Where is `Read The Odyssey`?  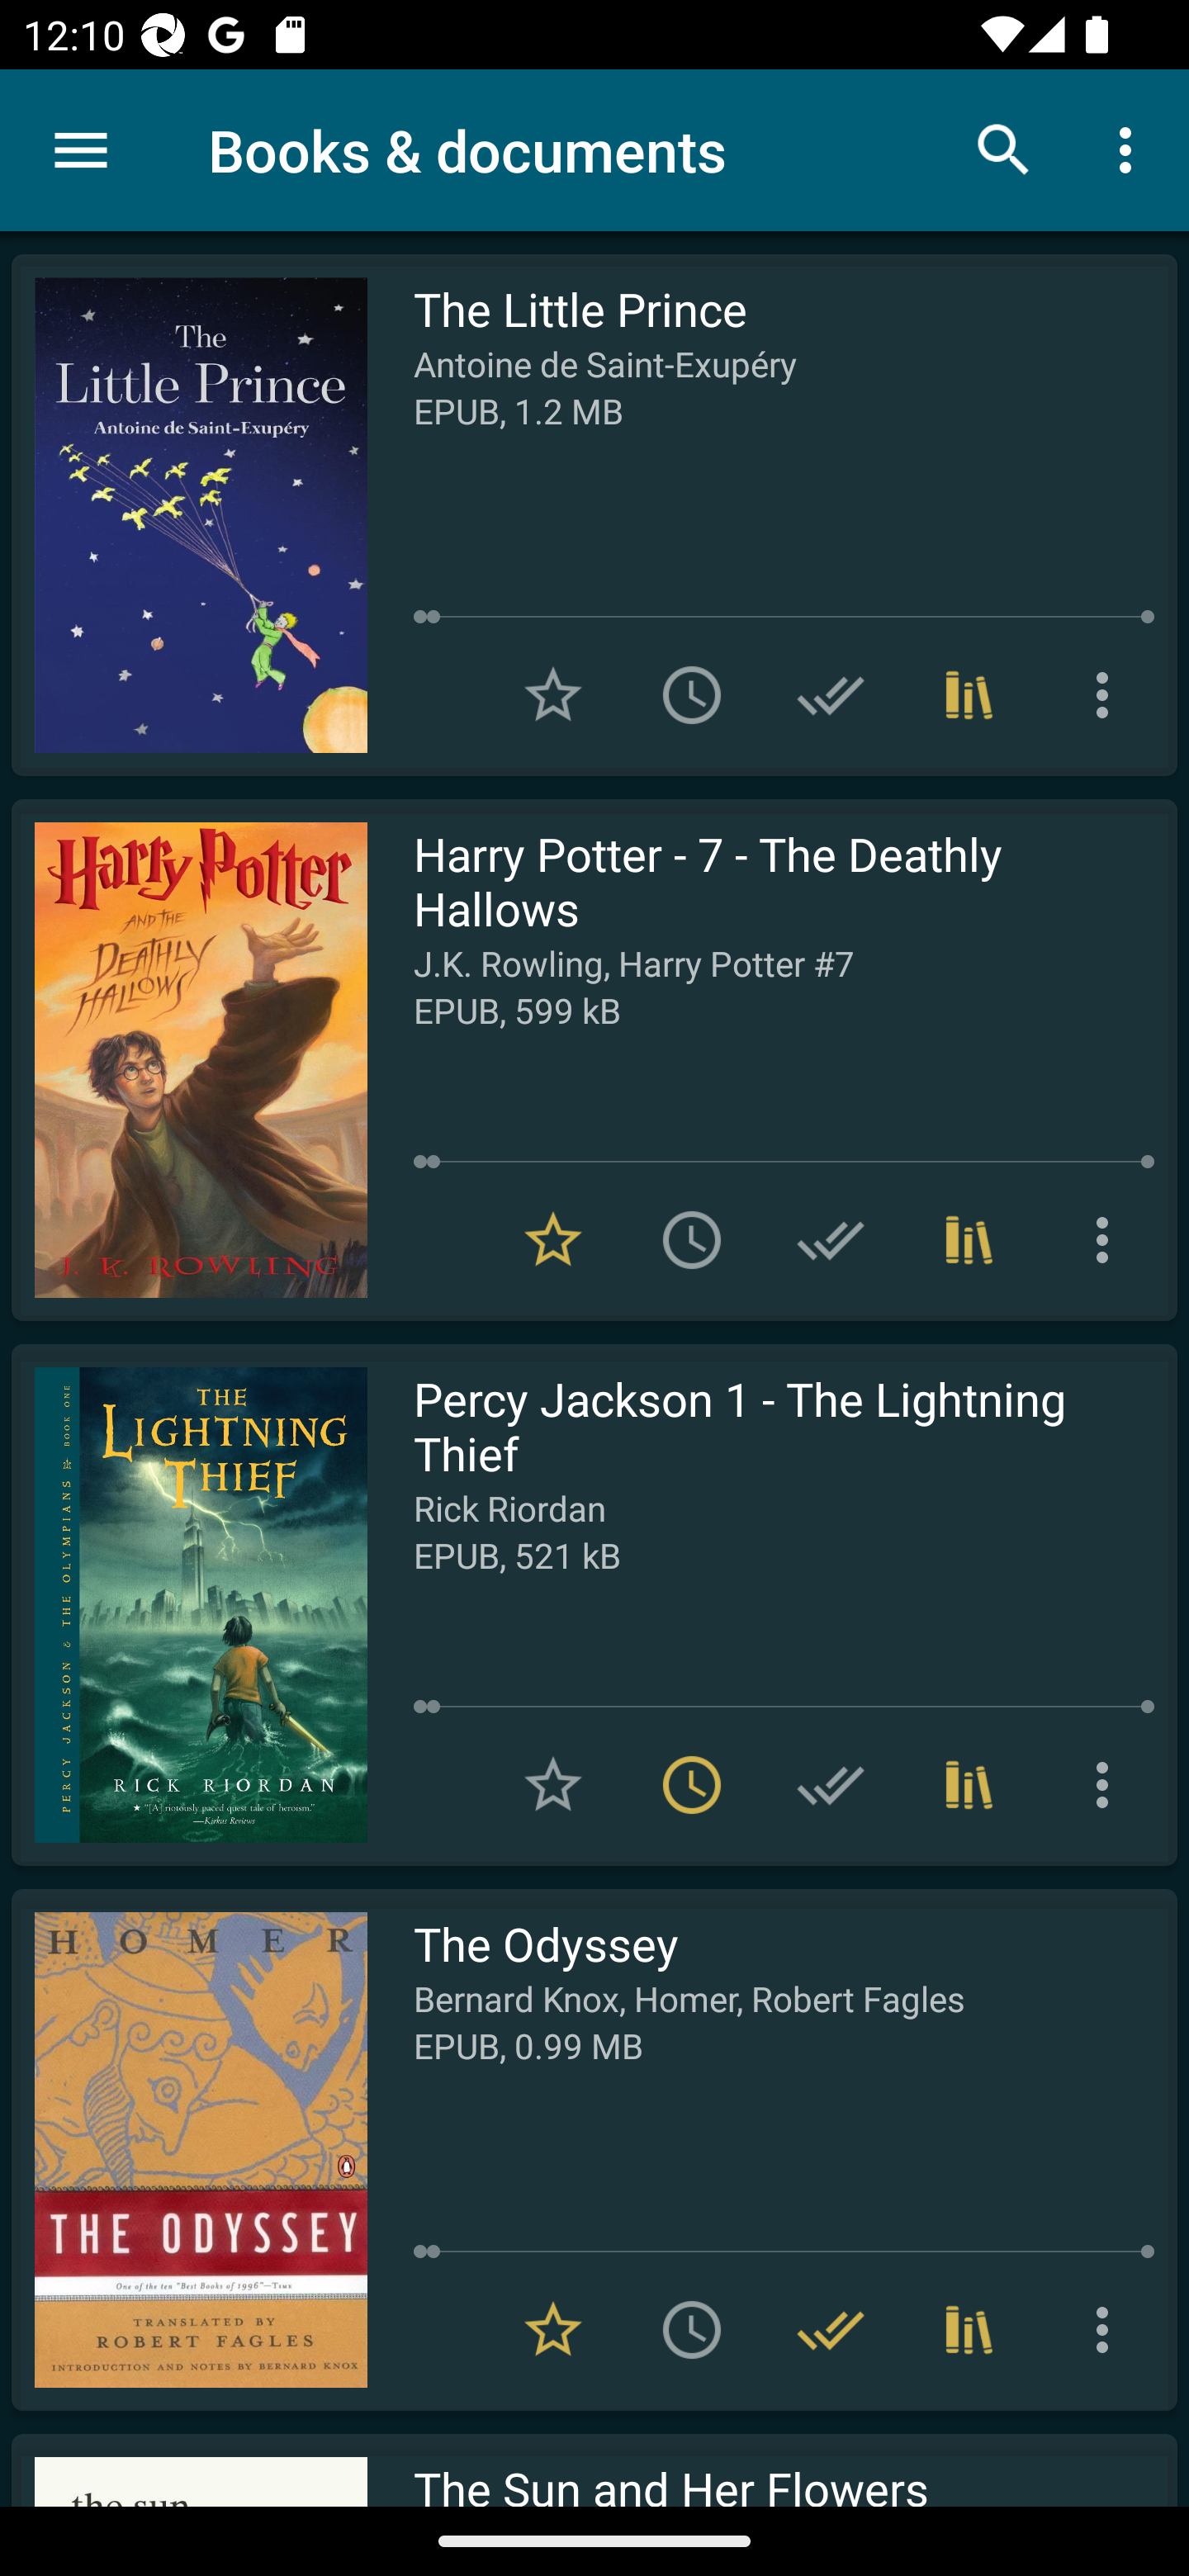
Read The Odyssey is located at coordinates (189, 2149).